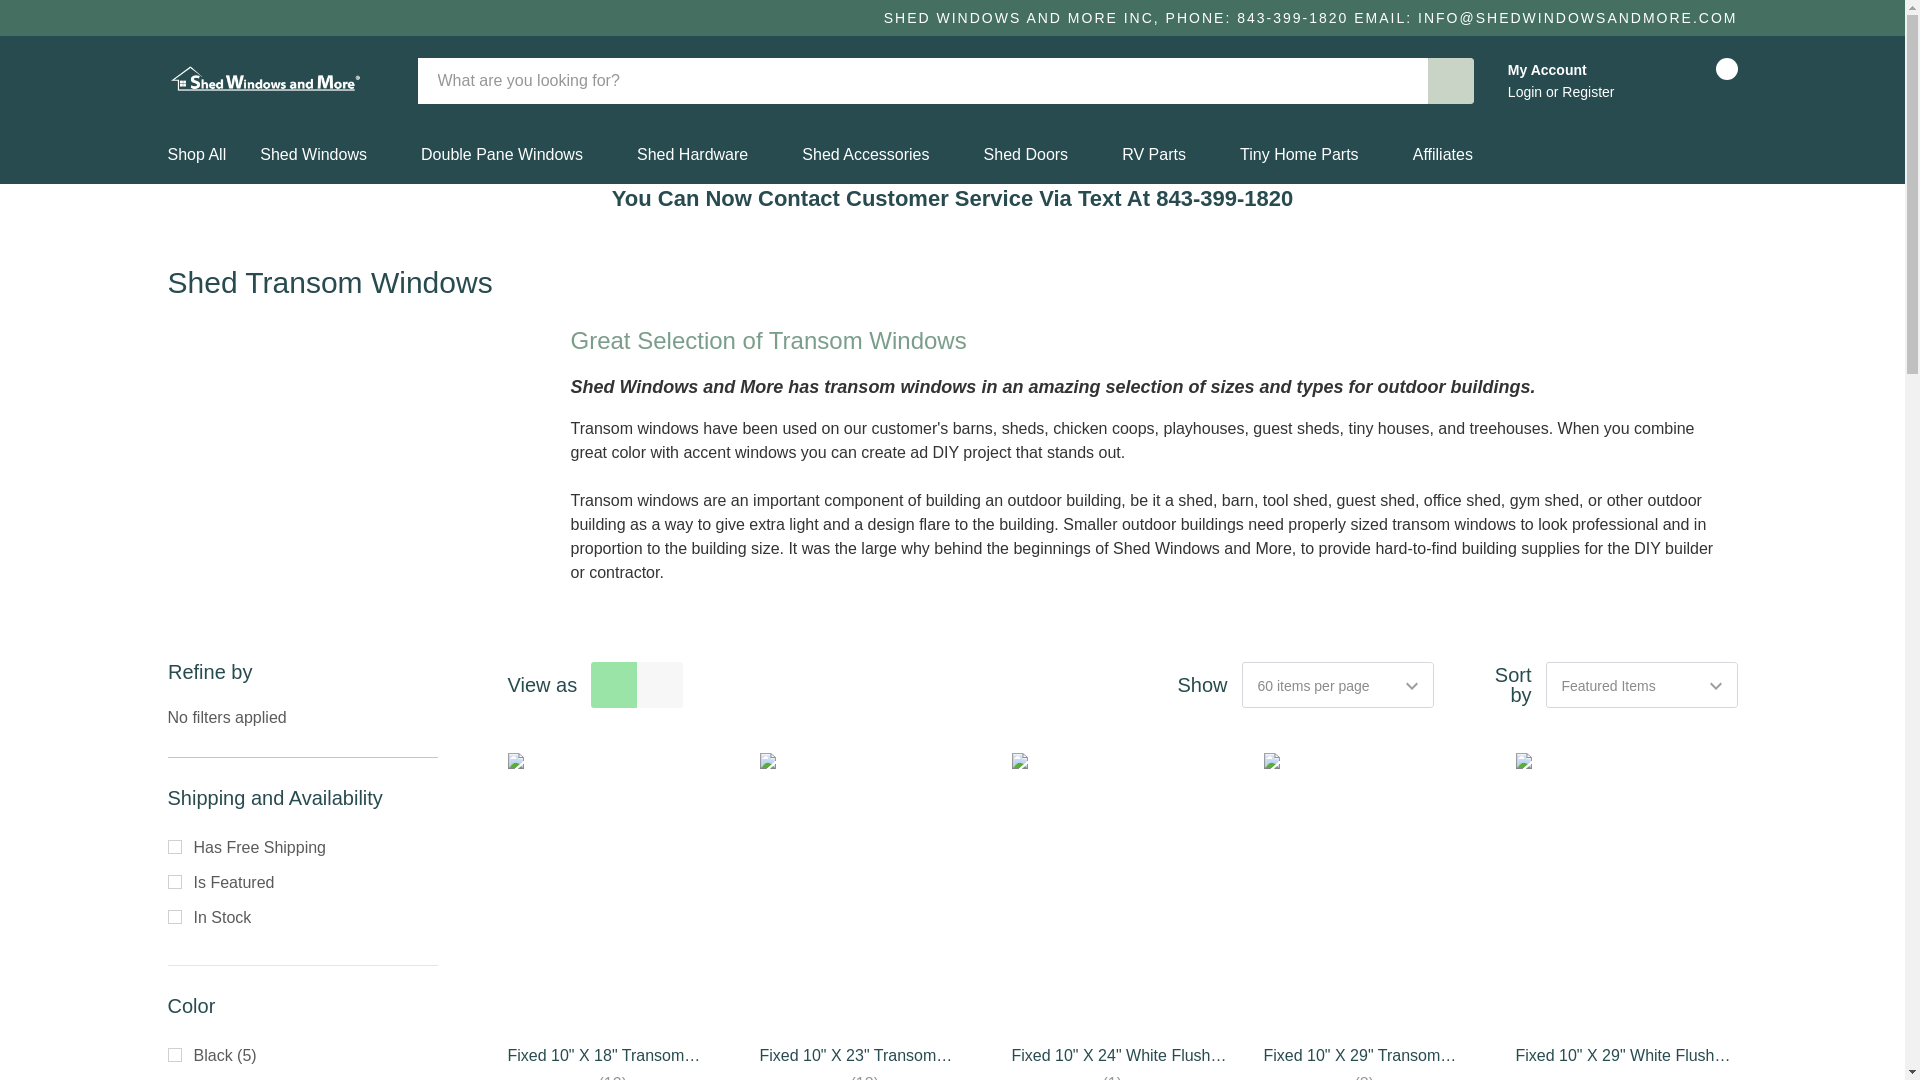 Image resolution: width=1920 pixels, height=1080 pixels. Describe the element at coordinates (265, 80) in the screenshot. I see `SWAM` at that location.